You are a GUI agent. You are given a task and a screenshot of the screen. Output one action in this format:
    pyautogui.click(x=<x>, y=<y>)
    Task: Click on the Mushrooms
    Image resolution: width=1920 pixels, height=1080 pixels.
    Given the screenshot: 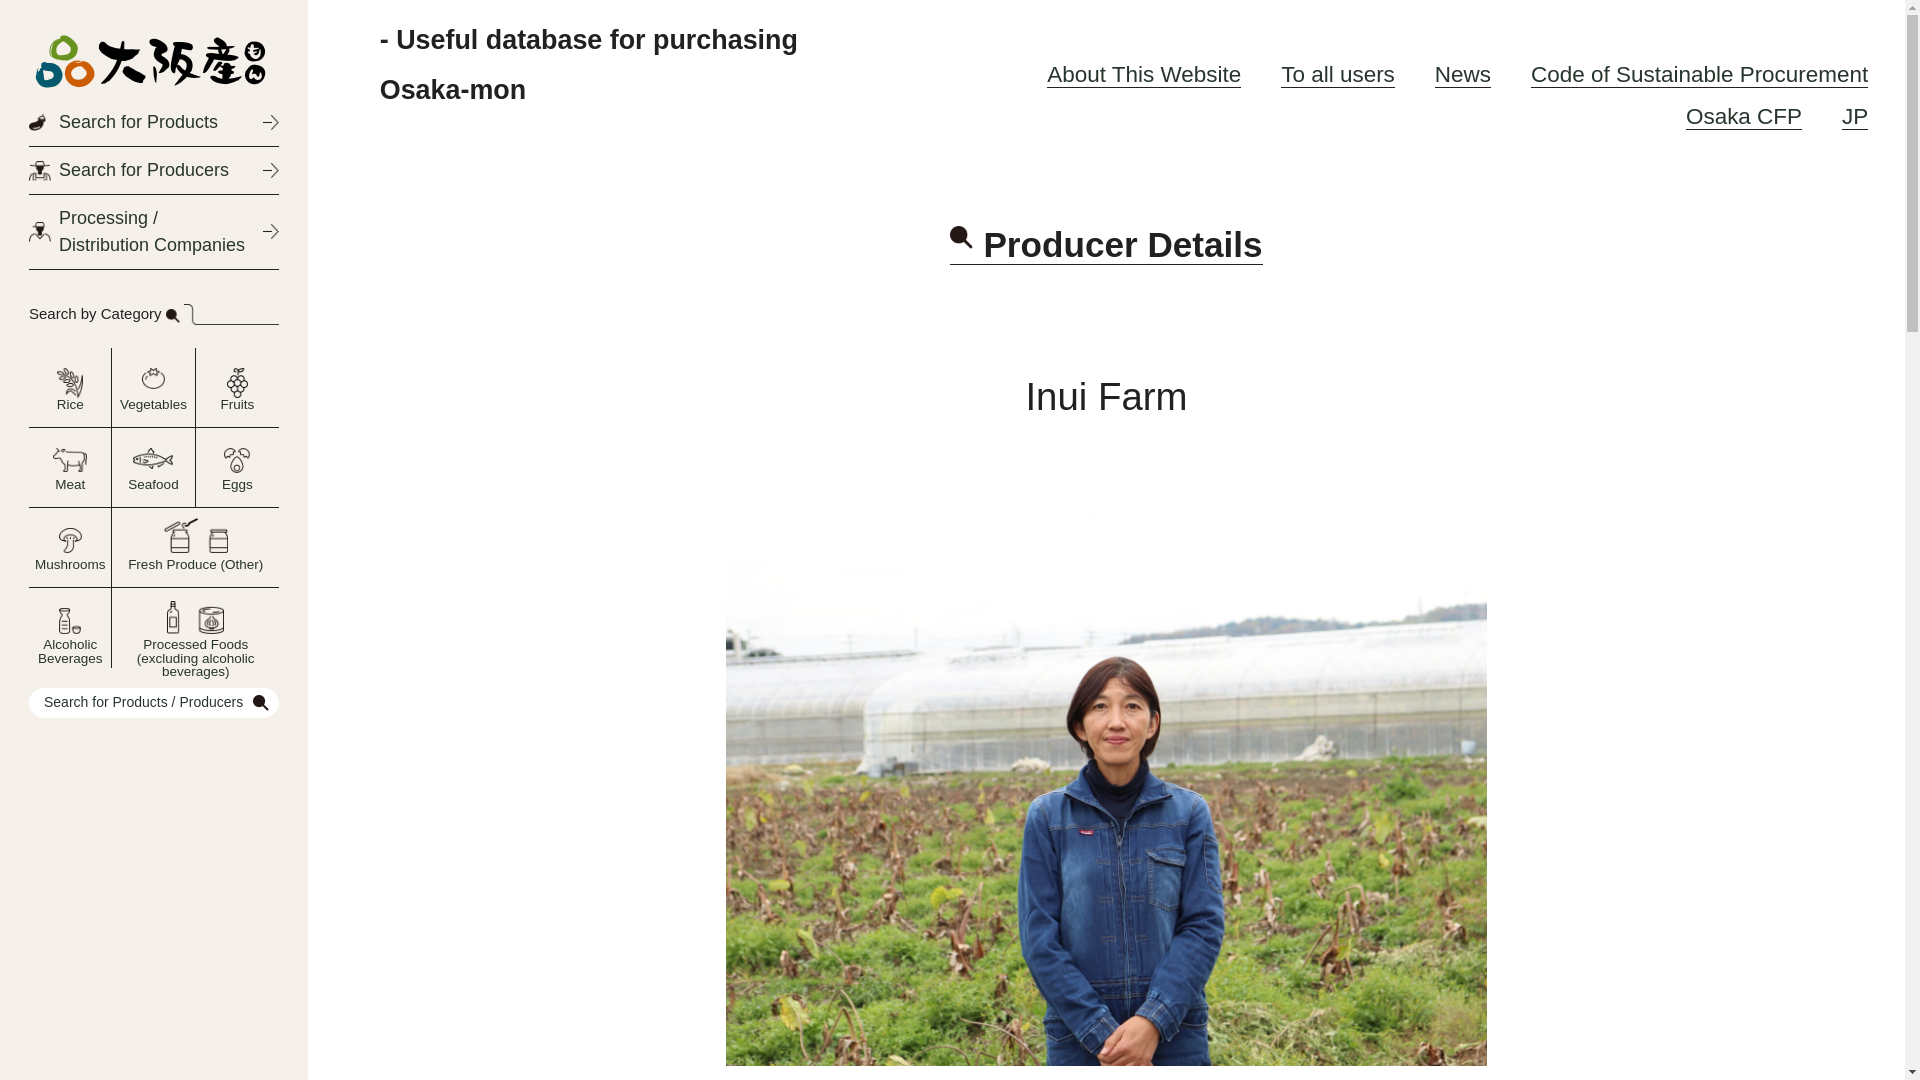 What is the action you would take?
    pyautogui.click(x=70, y=548)
    